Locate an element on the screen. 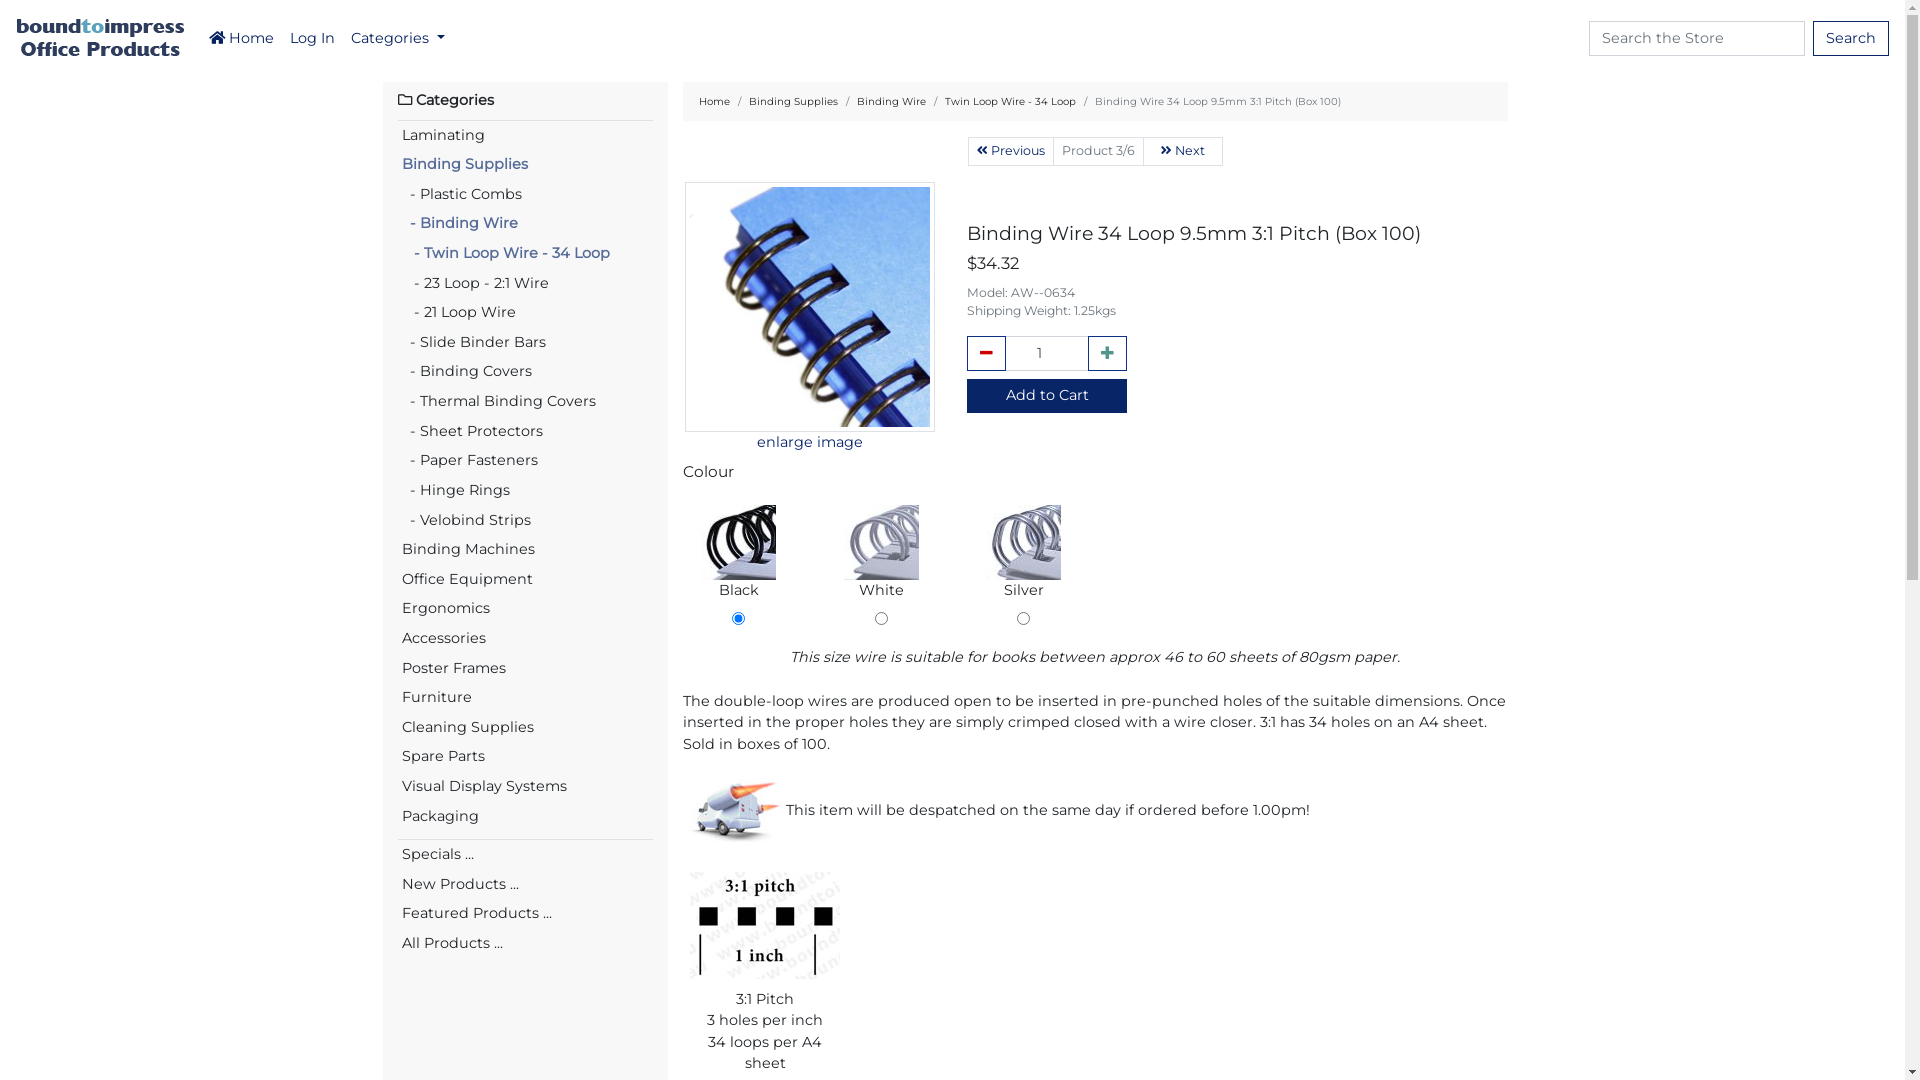  Poster Frames is located at coordinates (526, 669).